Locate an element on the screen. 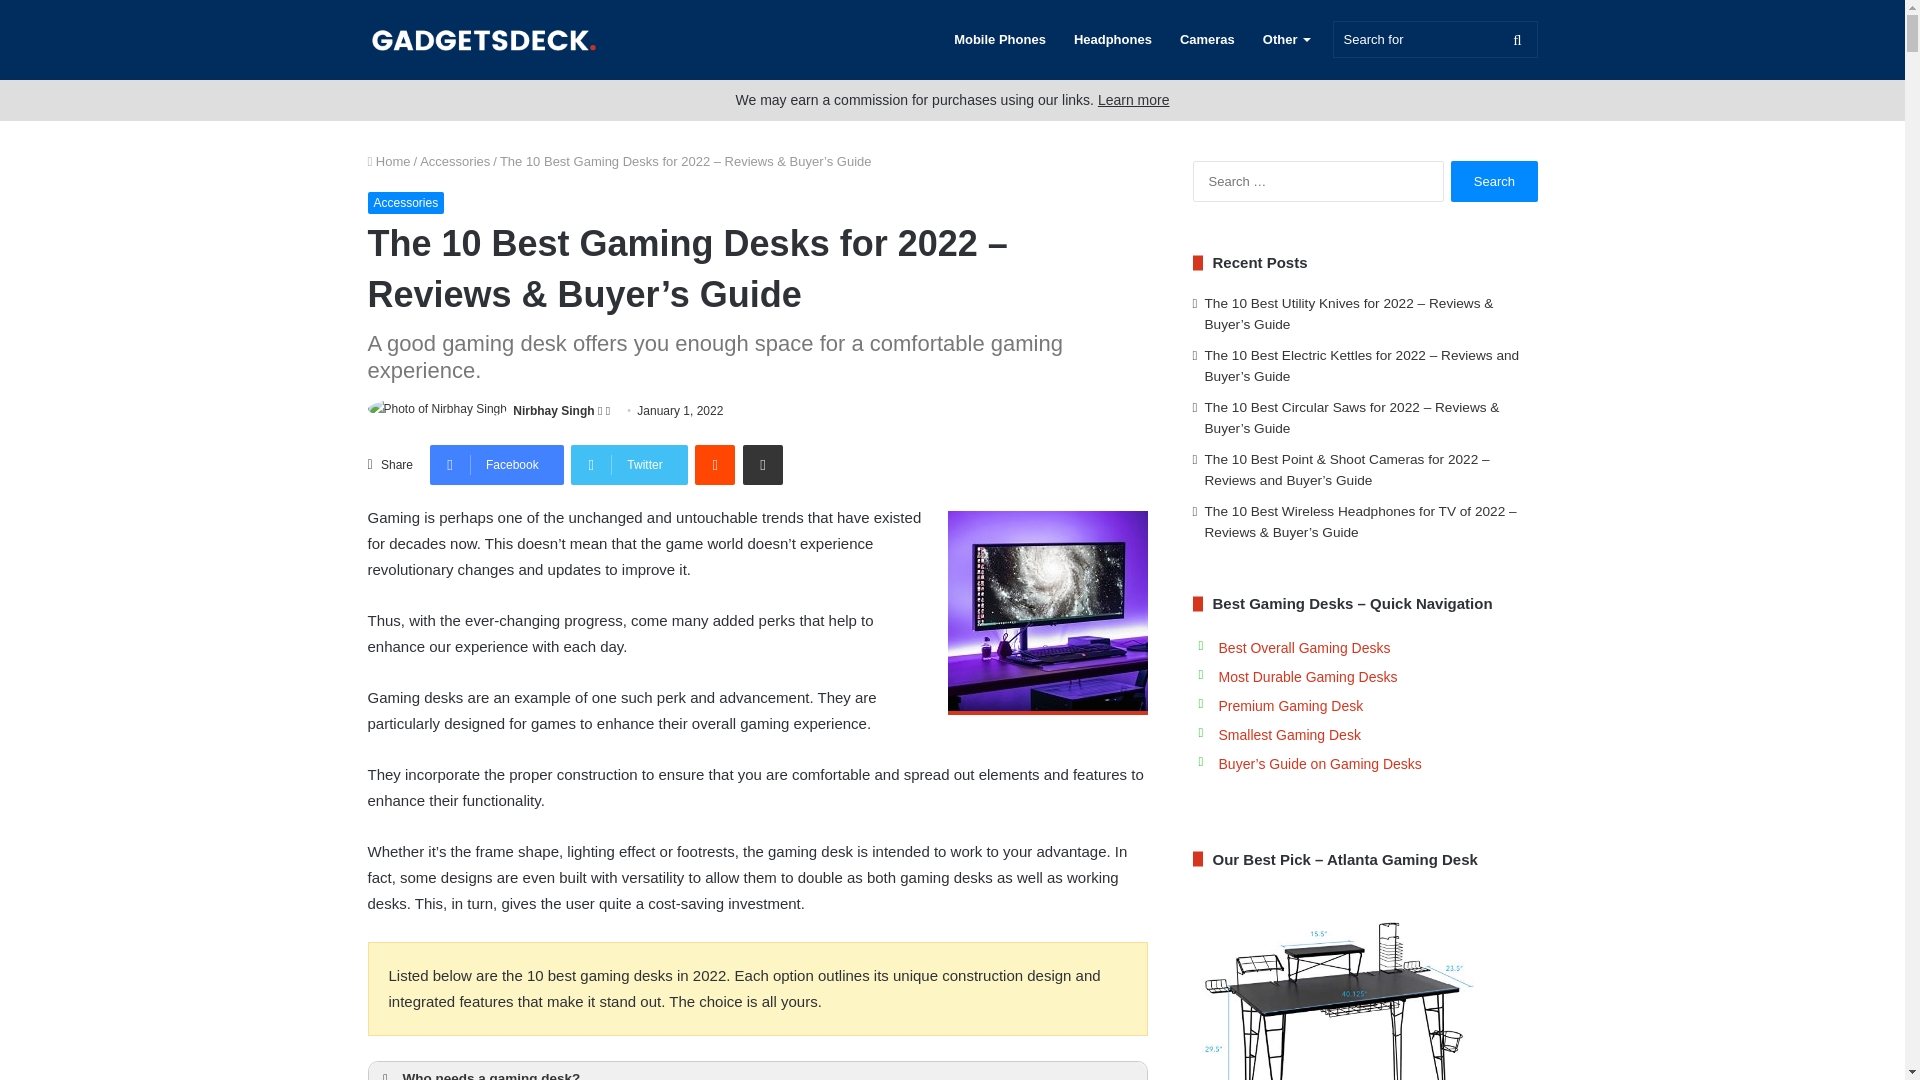 This screenshot has width=1920, height=1080. Twitter is located at coordinates (628, 464).